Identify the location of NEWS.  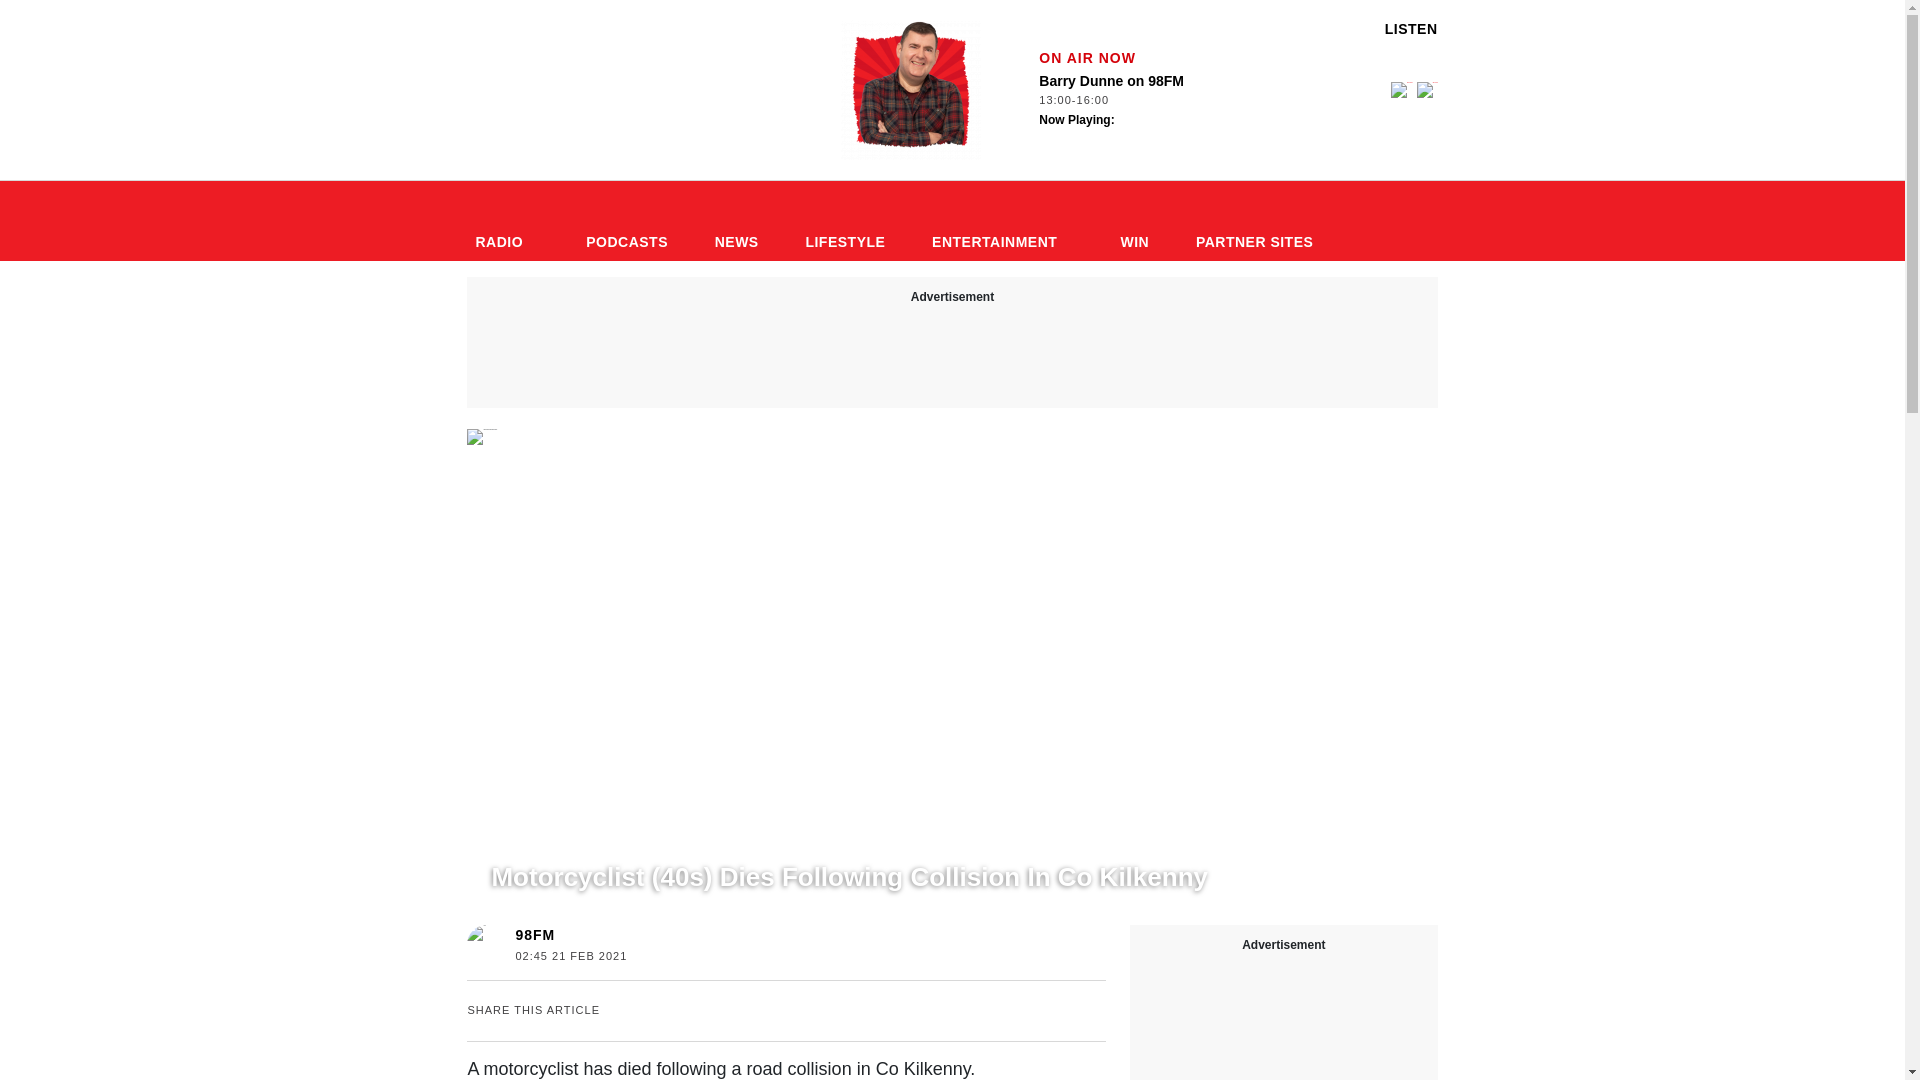
(626, 221).